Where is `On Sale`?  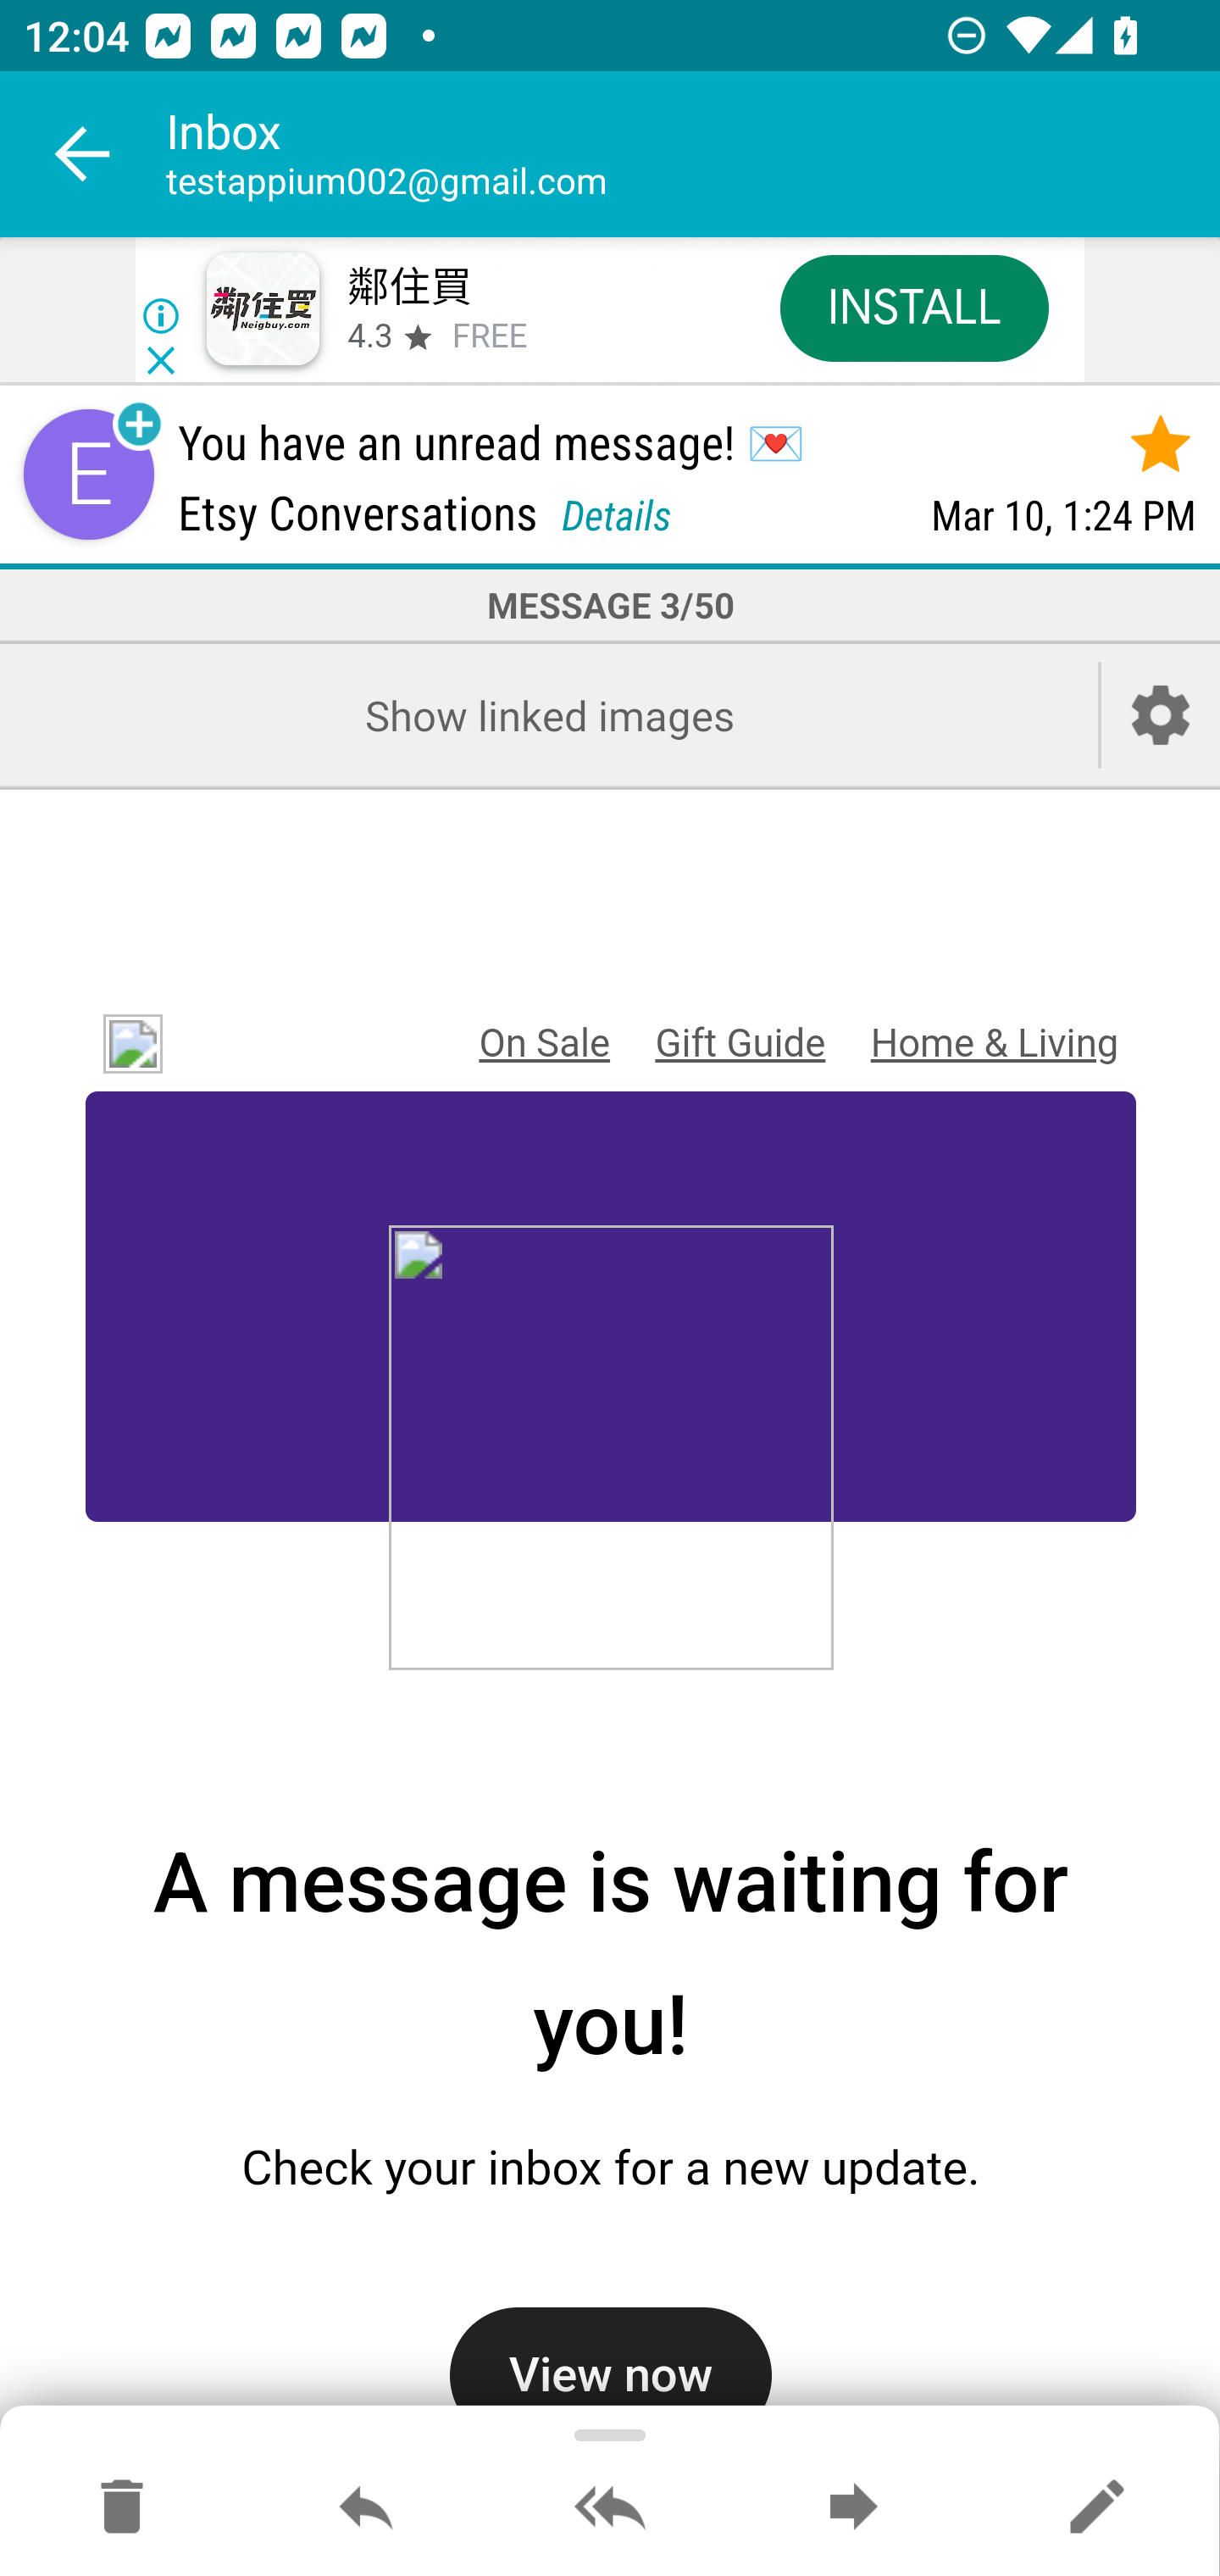 On Sale is located at coordinates (544, 1043).